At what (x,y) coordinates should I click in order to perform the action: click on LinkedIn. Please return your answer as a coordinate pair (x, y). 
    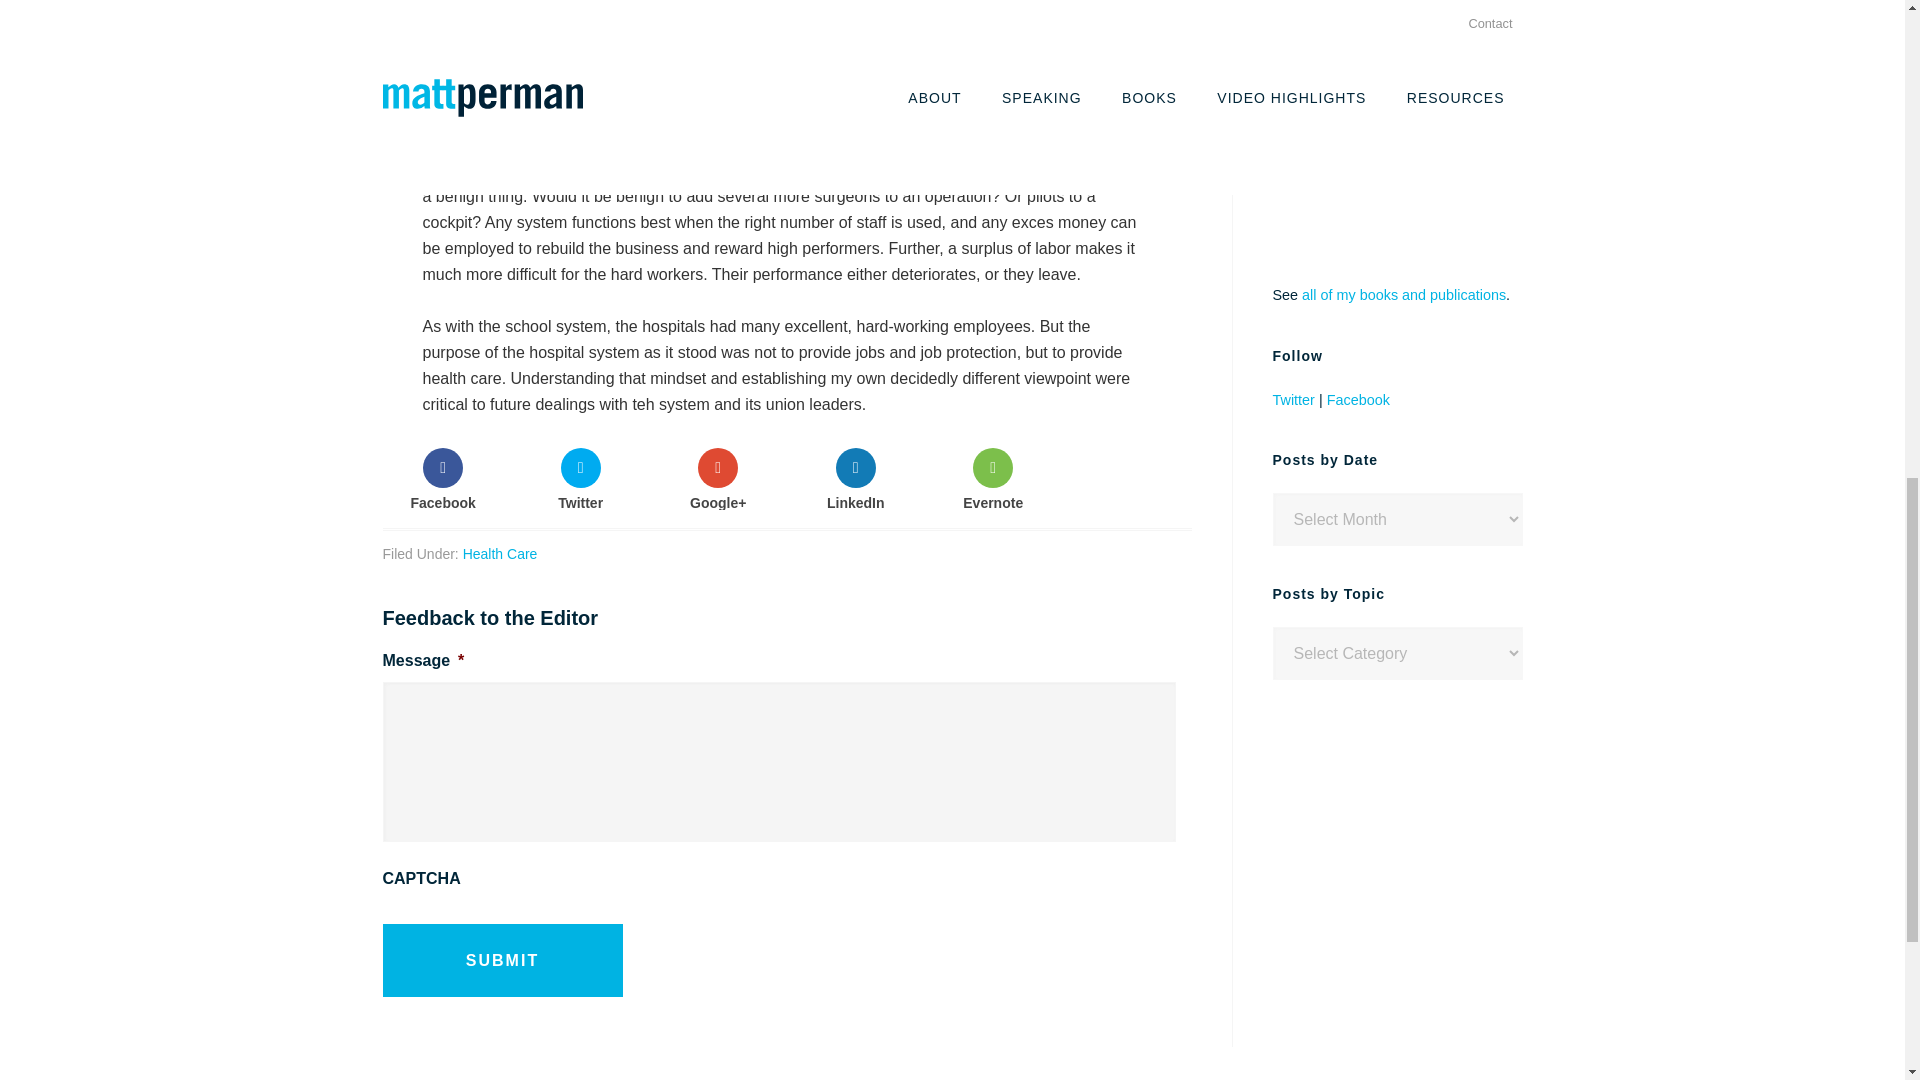
    Looking at the image, I should click on (854, 478).